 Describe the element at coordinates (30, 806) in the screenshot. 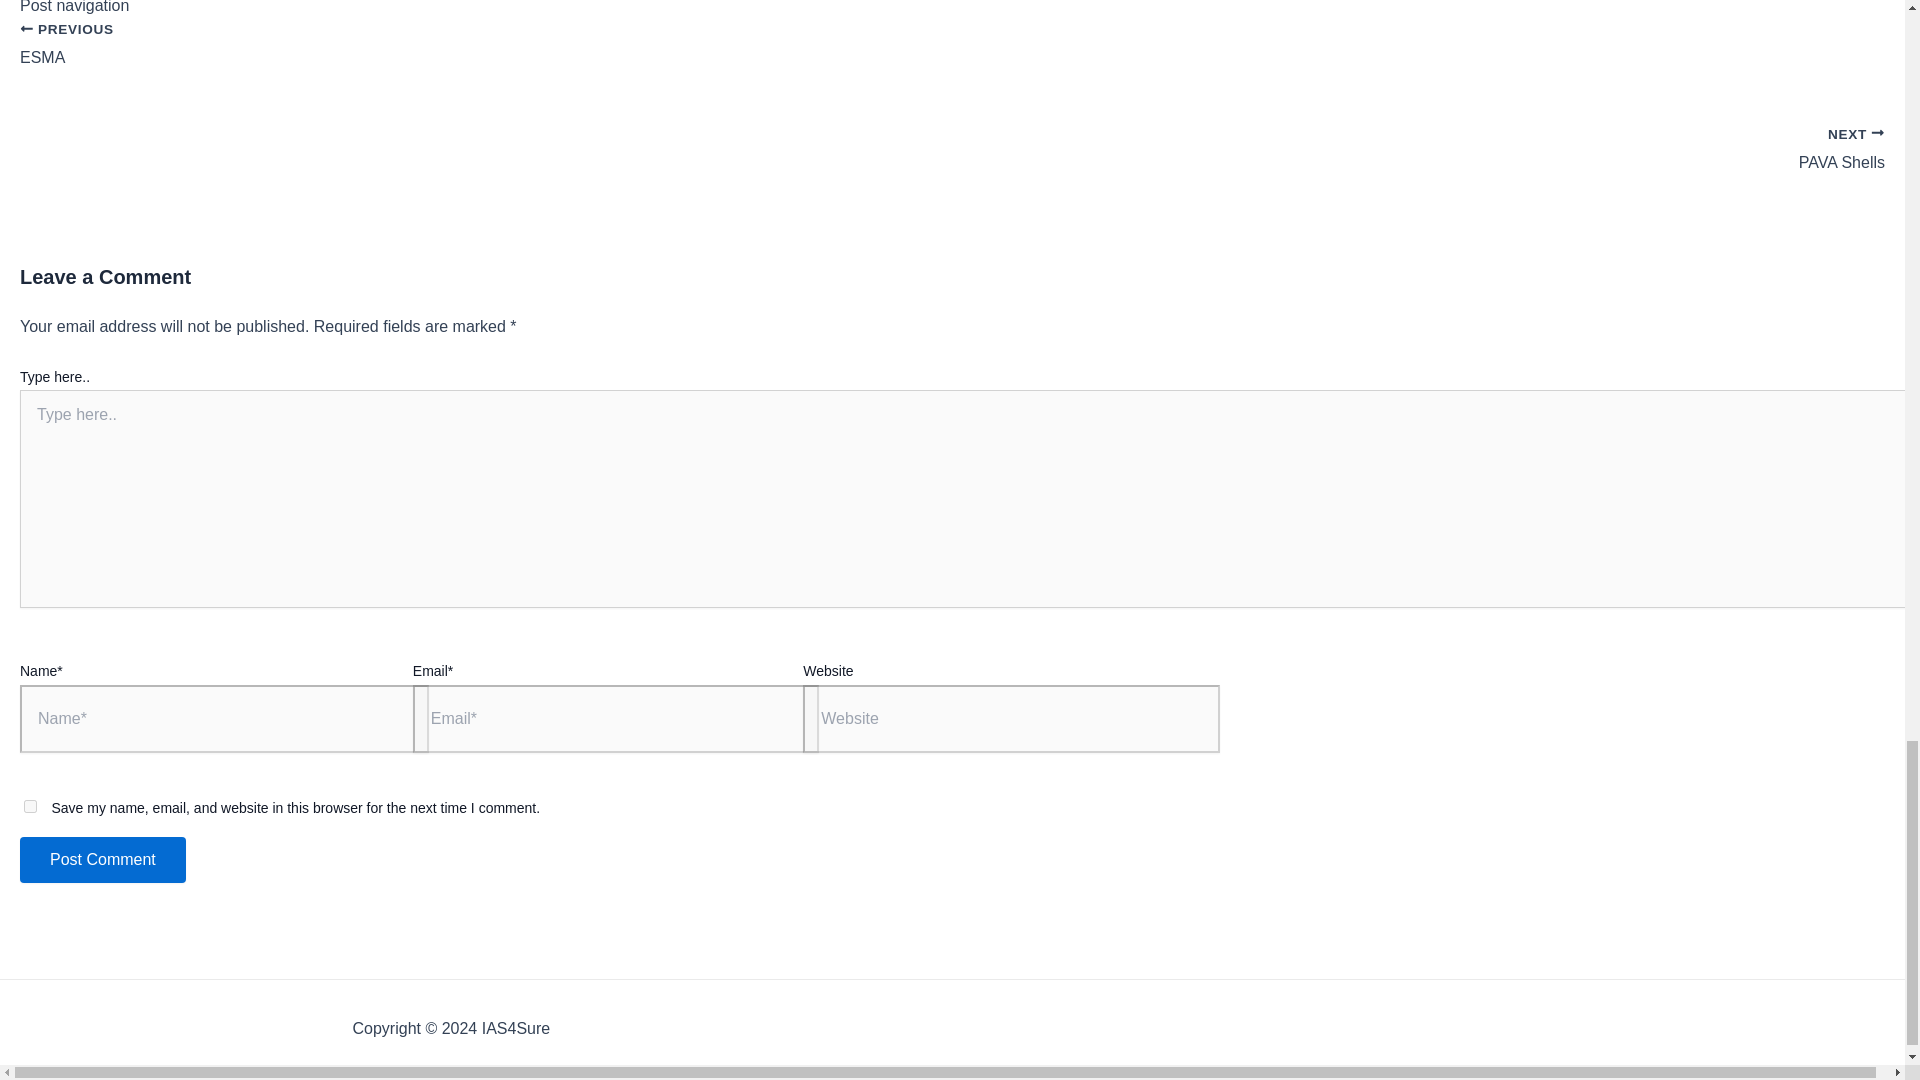

I see `yes` at that location.